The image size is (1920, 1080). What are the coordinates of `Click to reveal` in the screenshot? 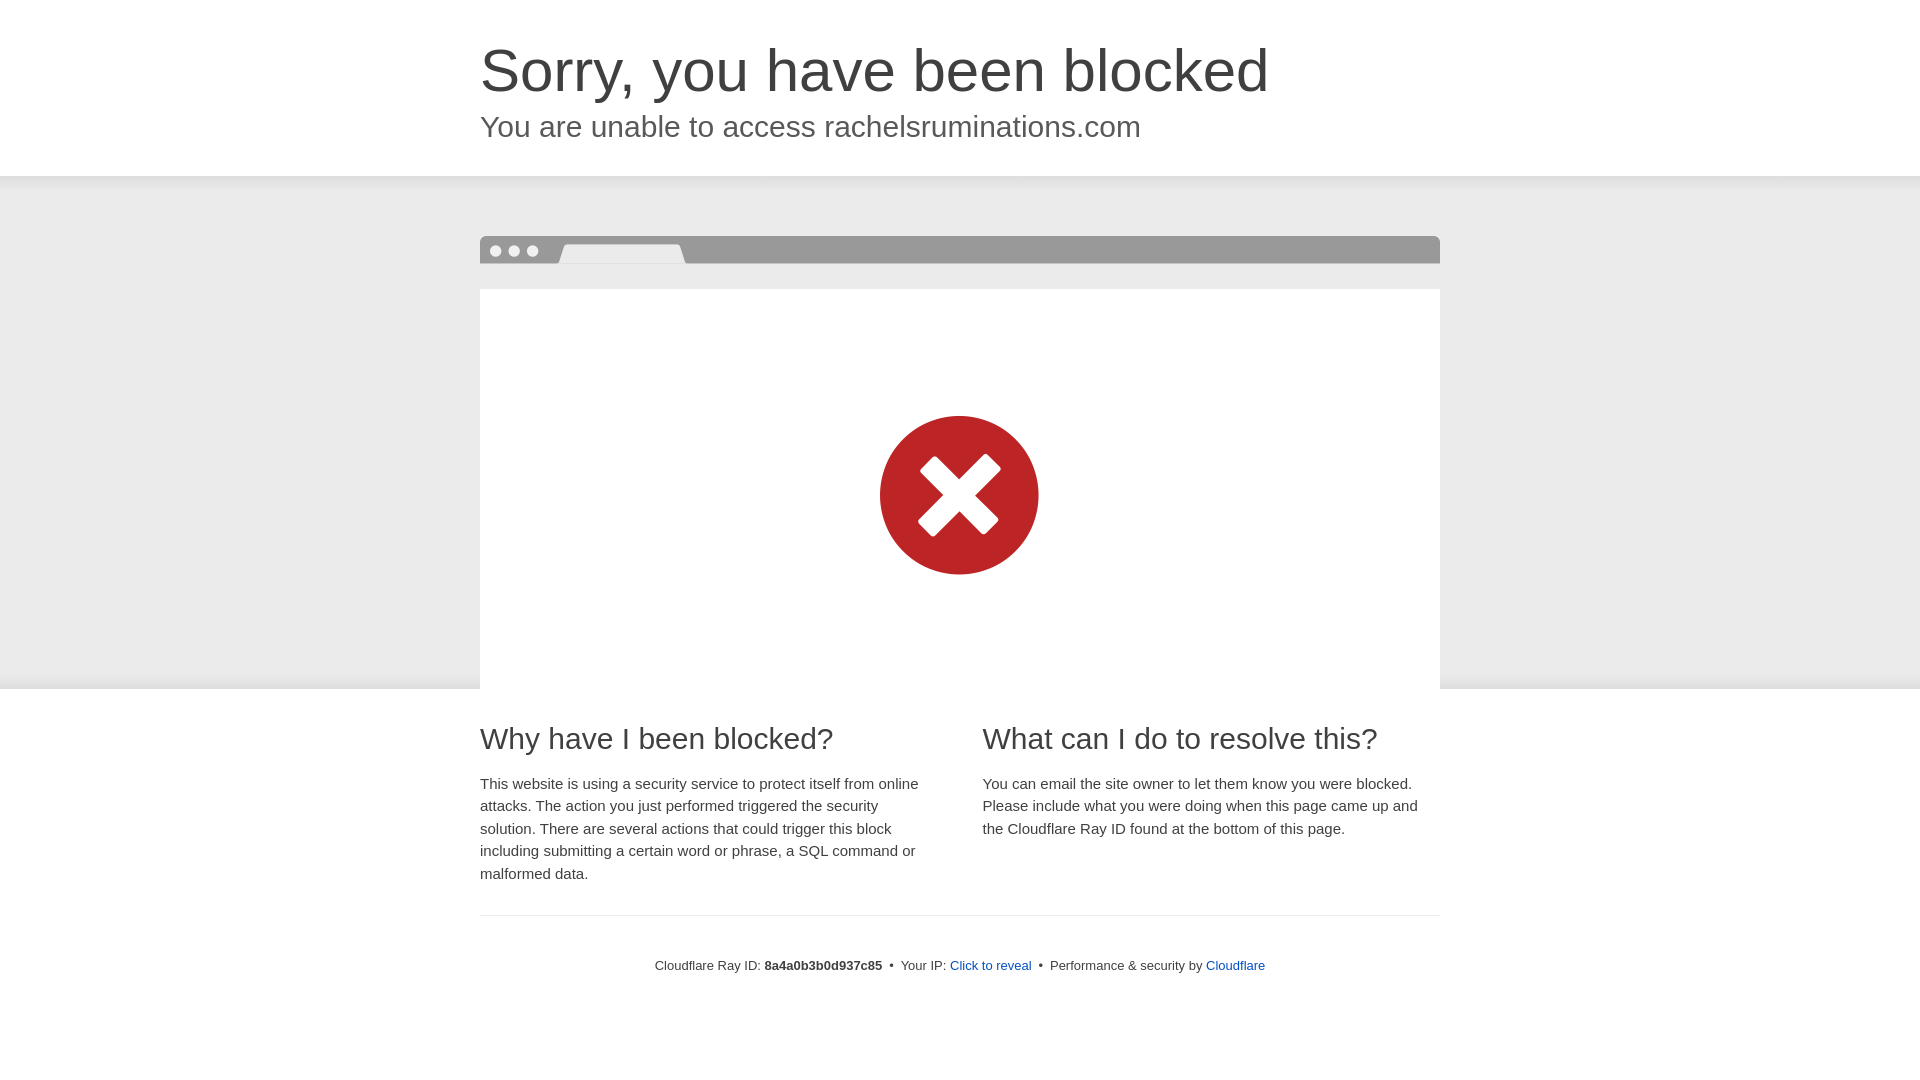 It's located at (991, 966).